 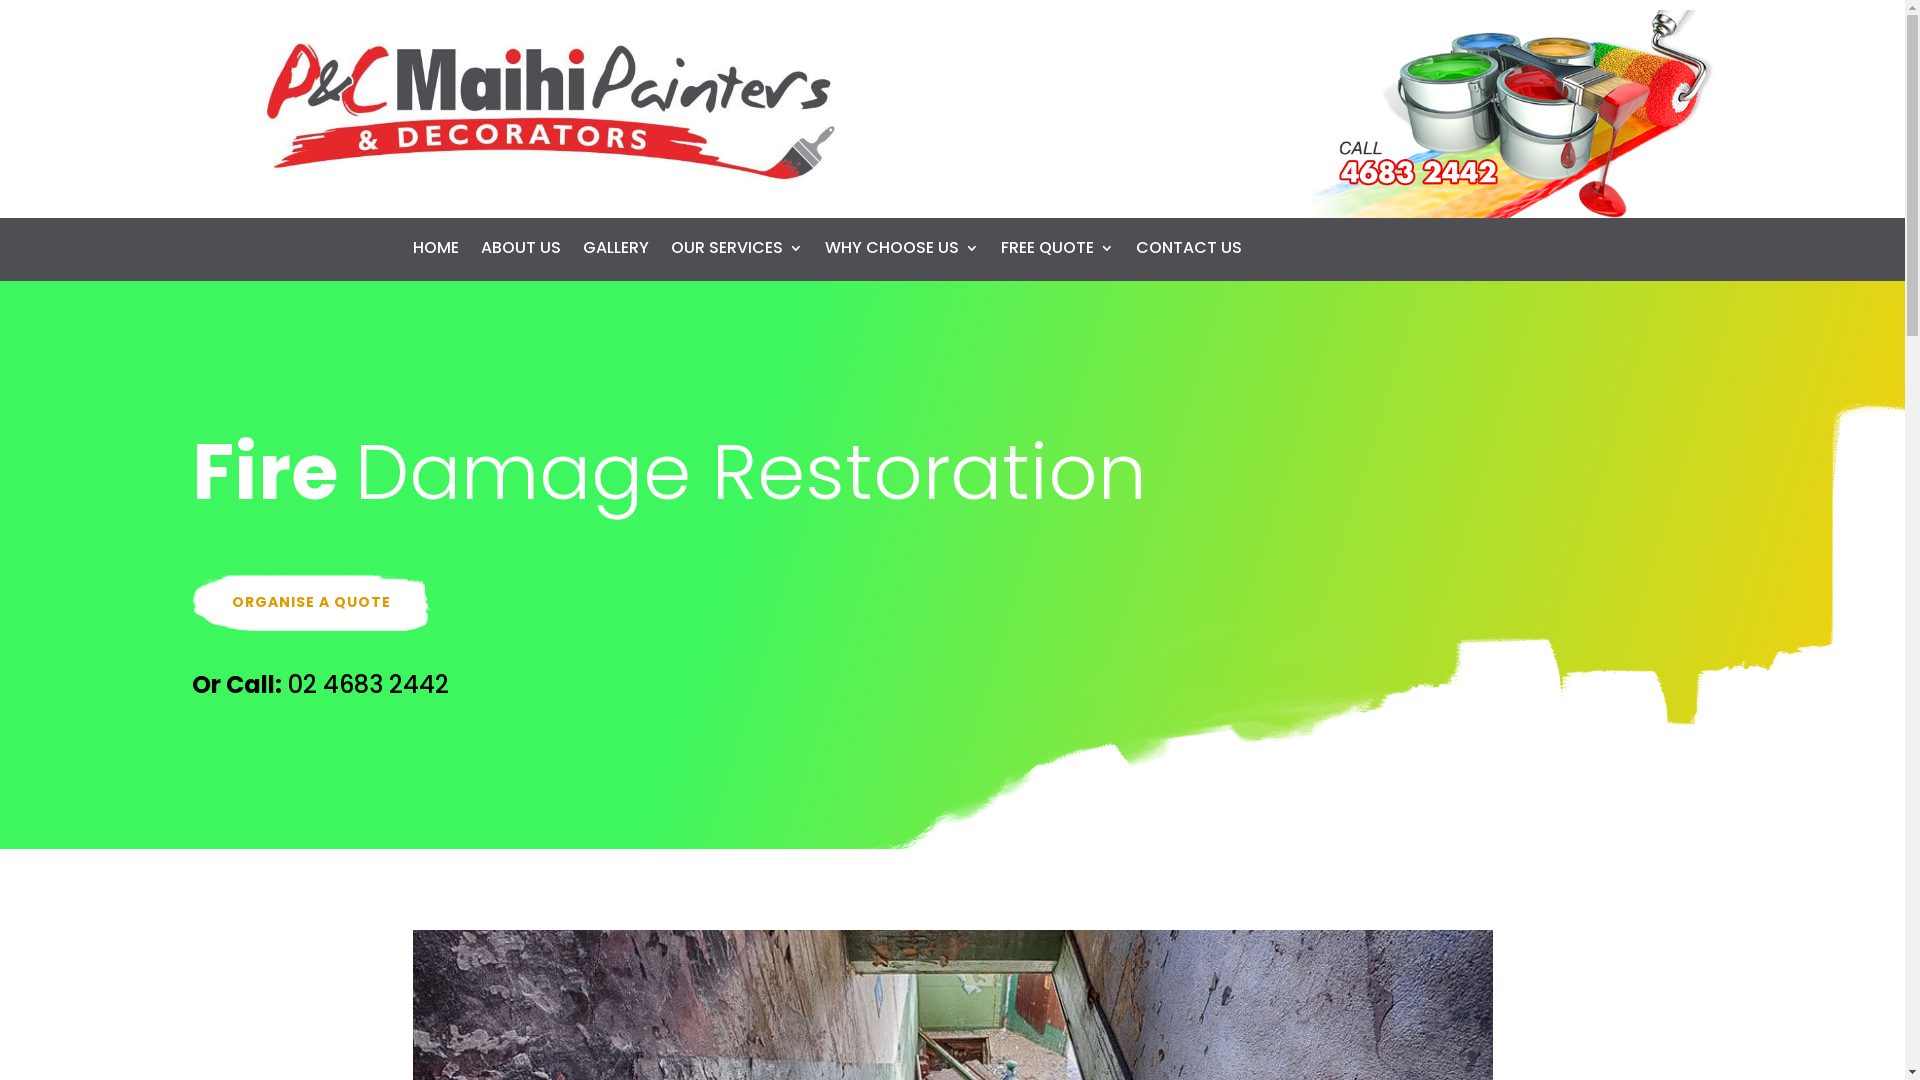 I want to click on GALLERY, so click(x=615, y=252).